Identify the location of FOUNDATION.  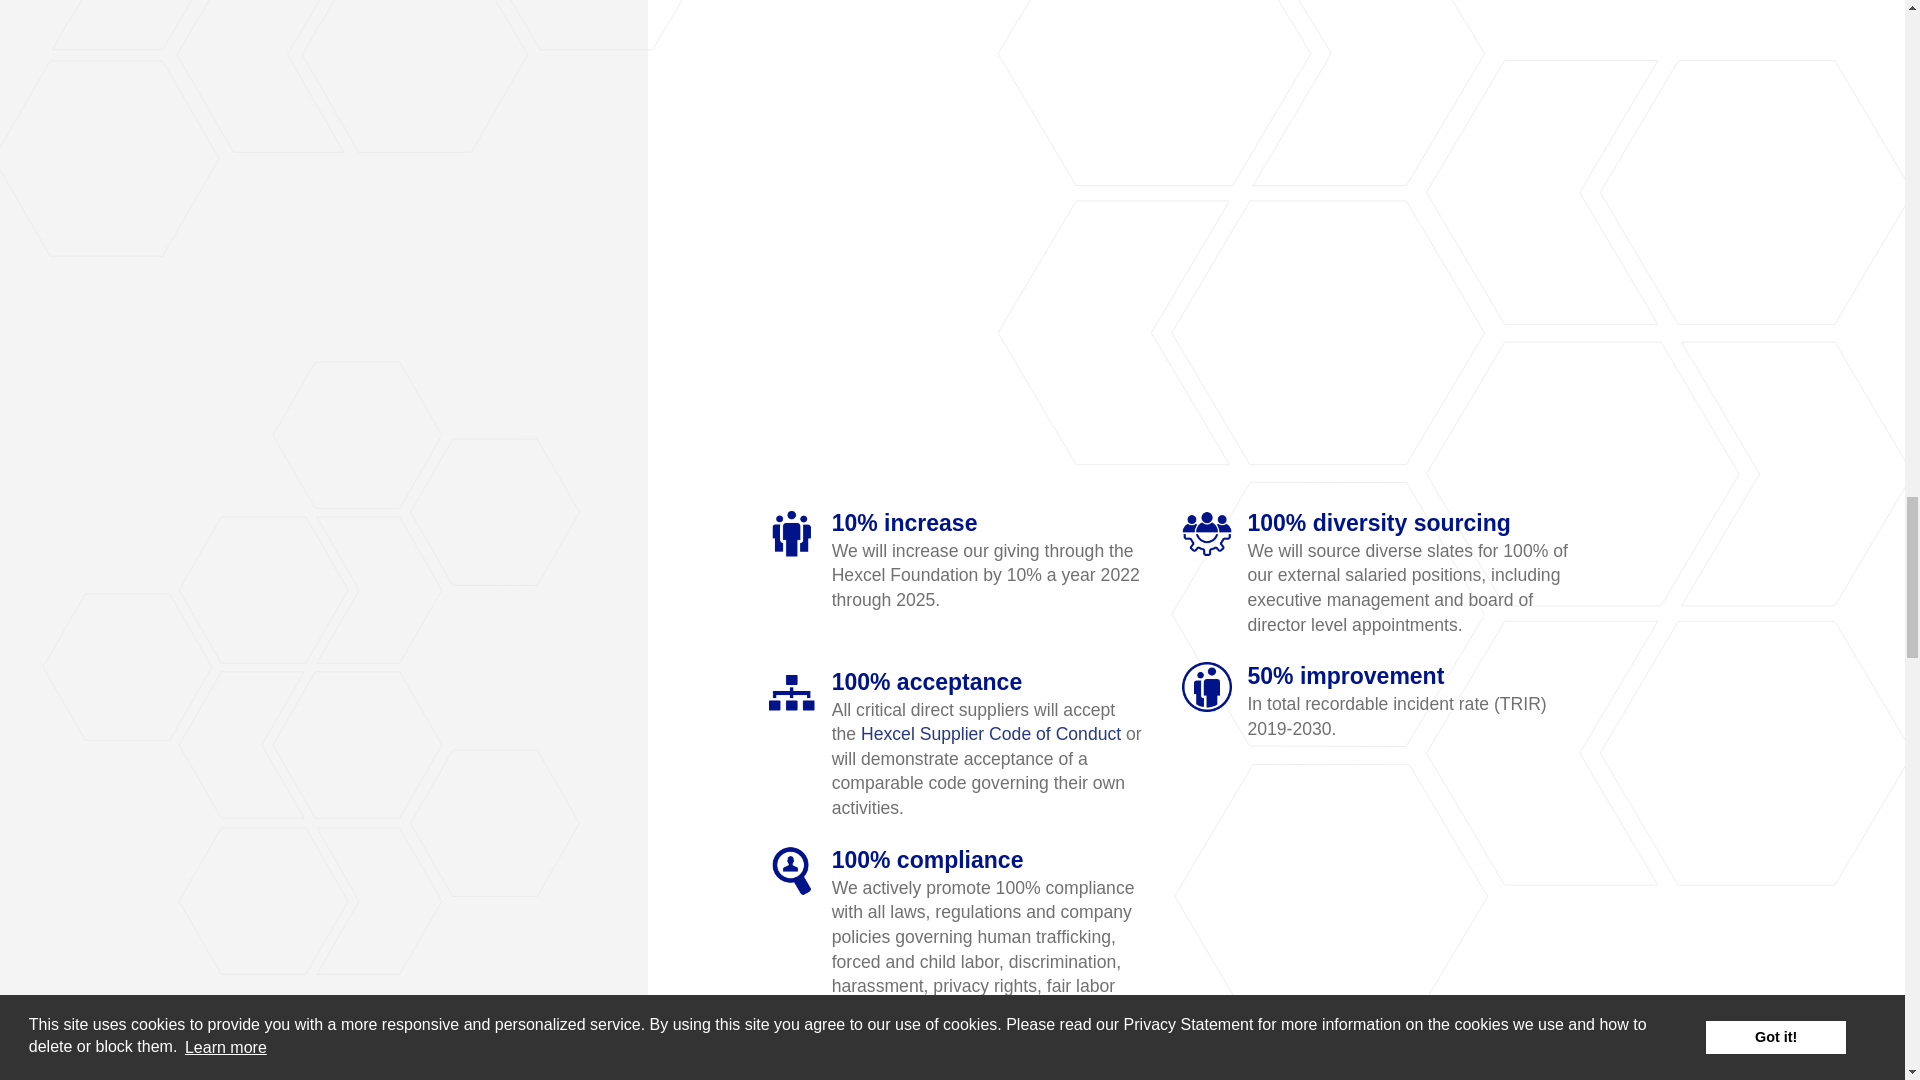
(792, 534).